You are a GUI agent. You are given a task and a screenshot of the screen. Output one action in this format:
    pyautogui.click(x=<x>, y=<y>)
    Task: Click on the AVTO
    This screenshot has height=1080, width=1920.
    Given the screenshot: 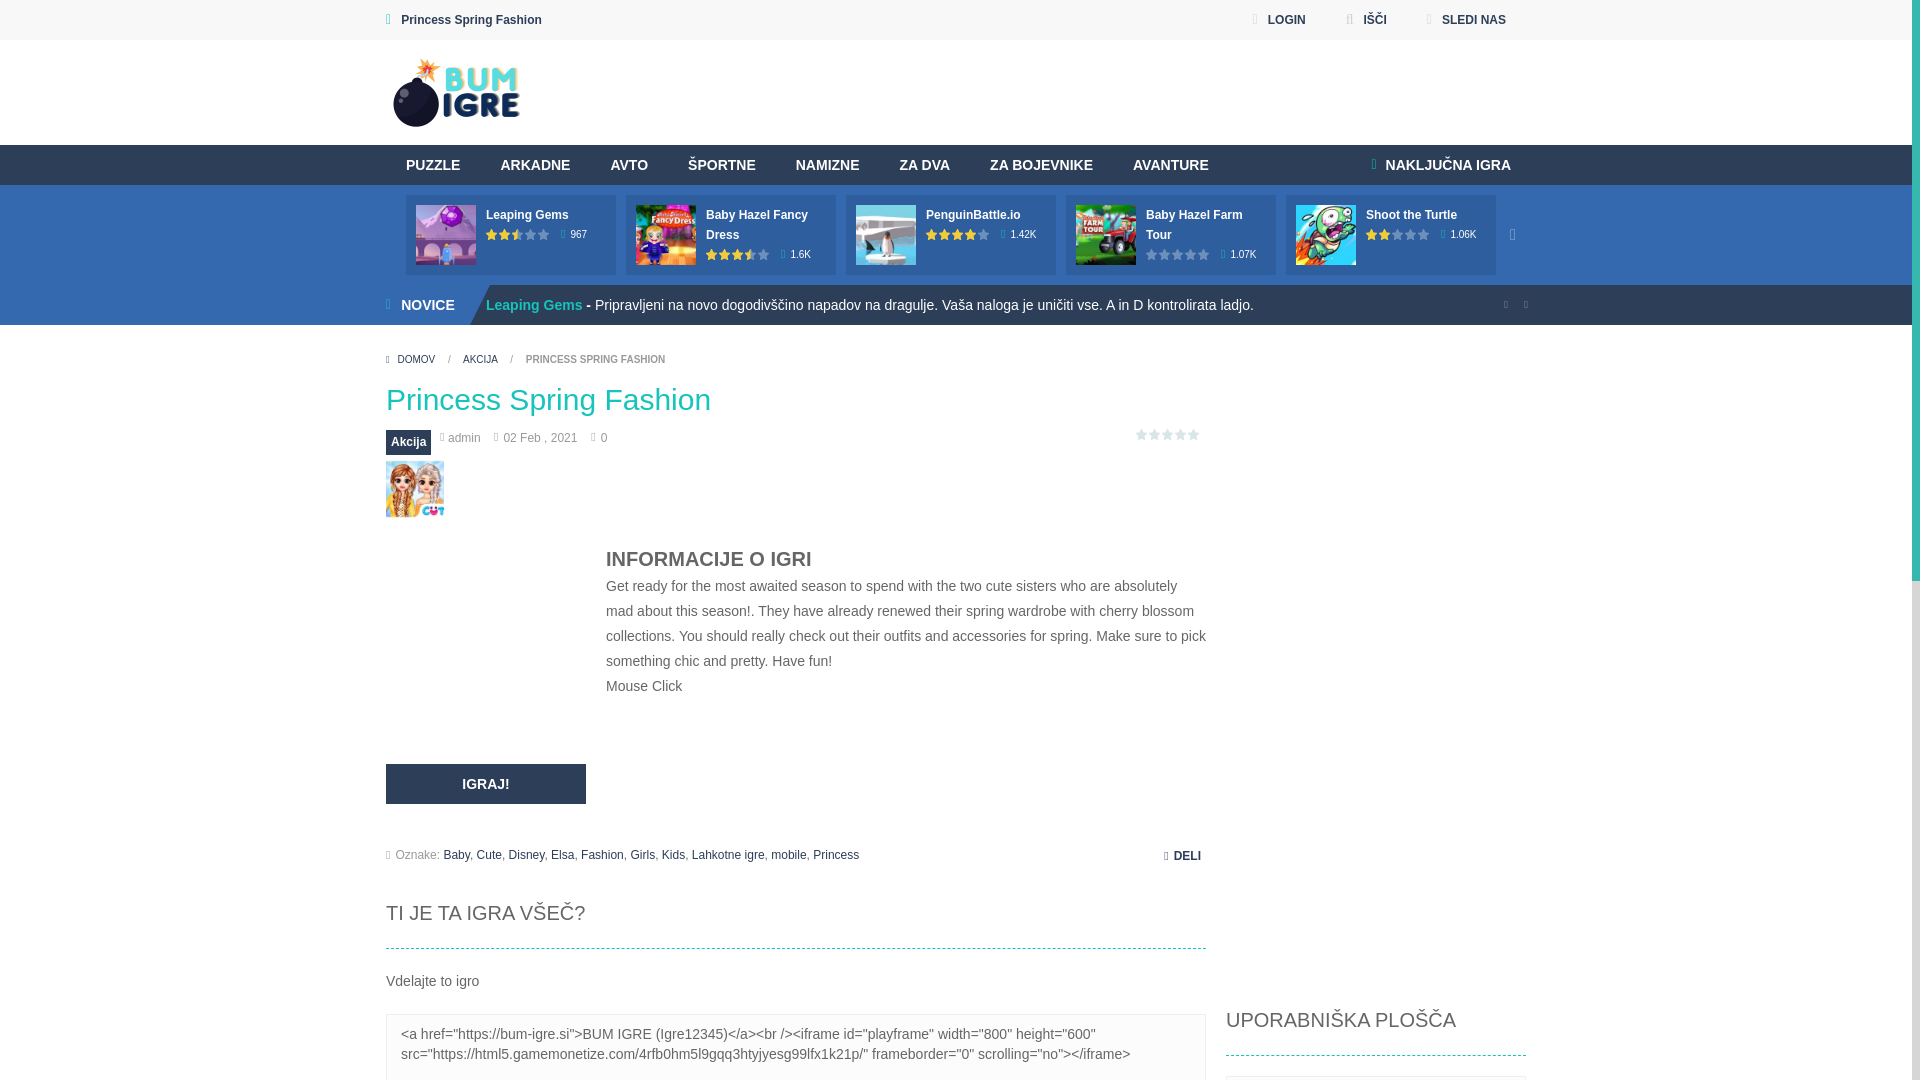 What is the action you would take?
    pyautogui.click(x=628, y=164)
    